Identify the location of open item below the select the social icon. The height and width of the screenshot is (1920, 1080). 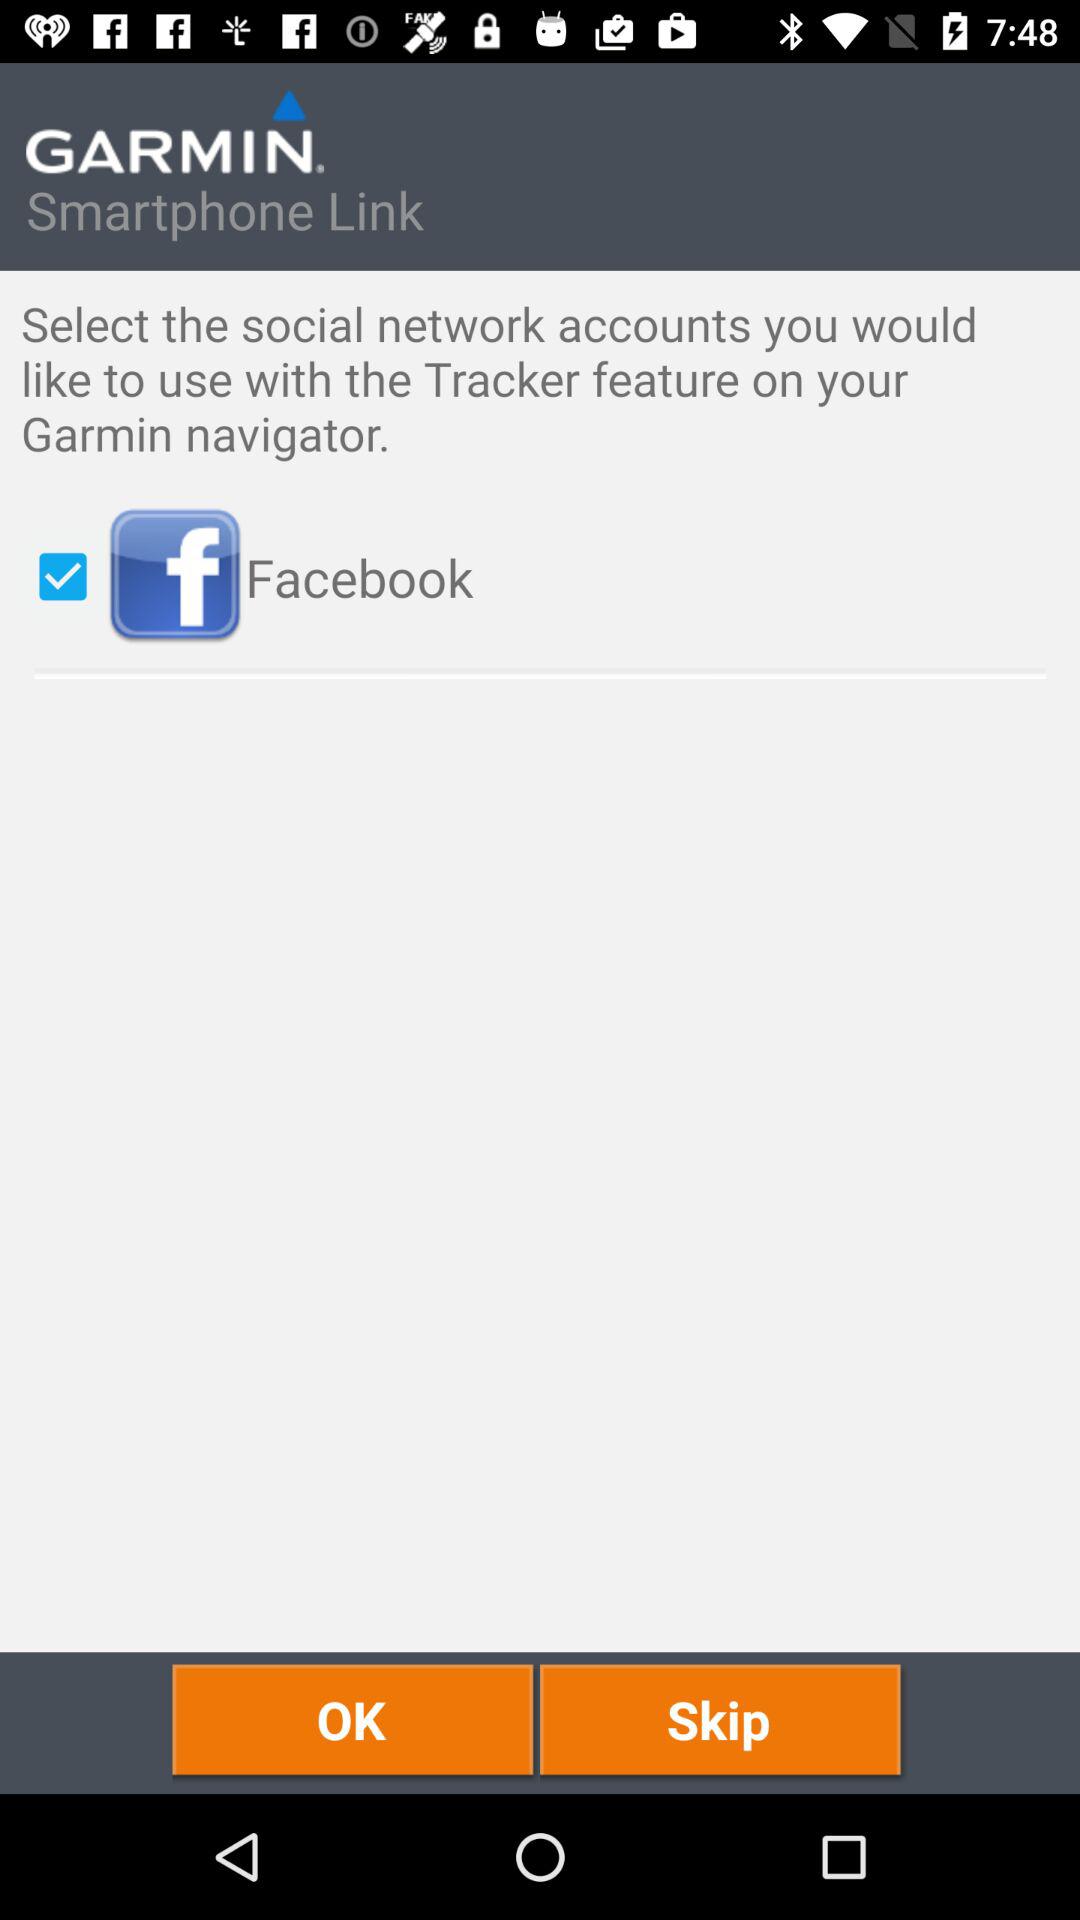
(63, 576).